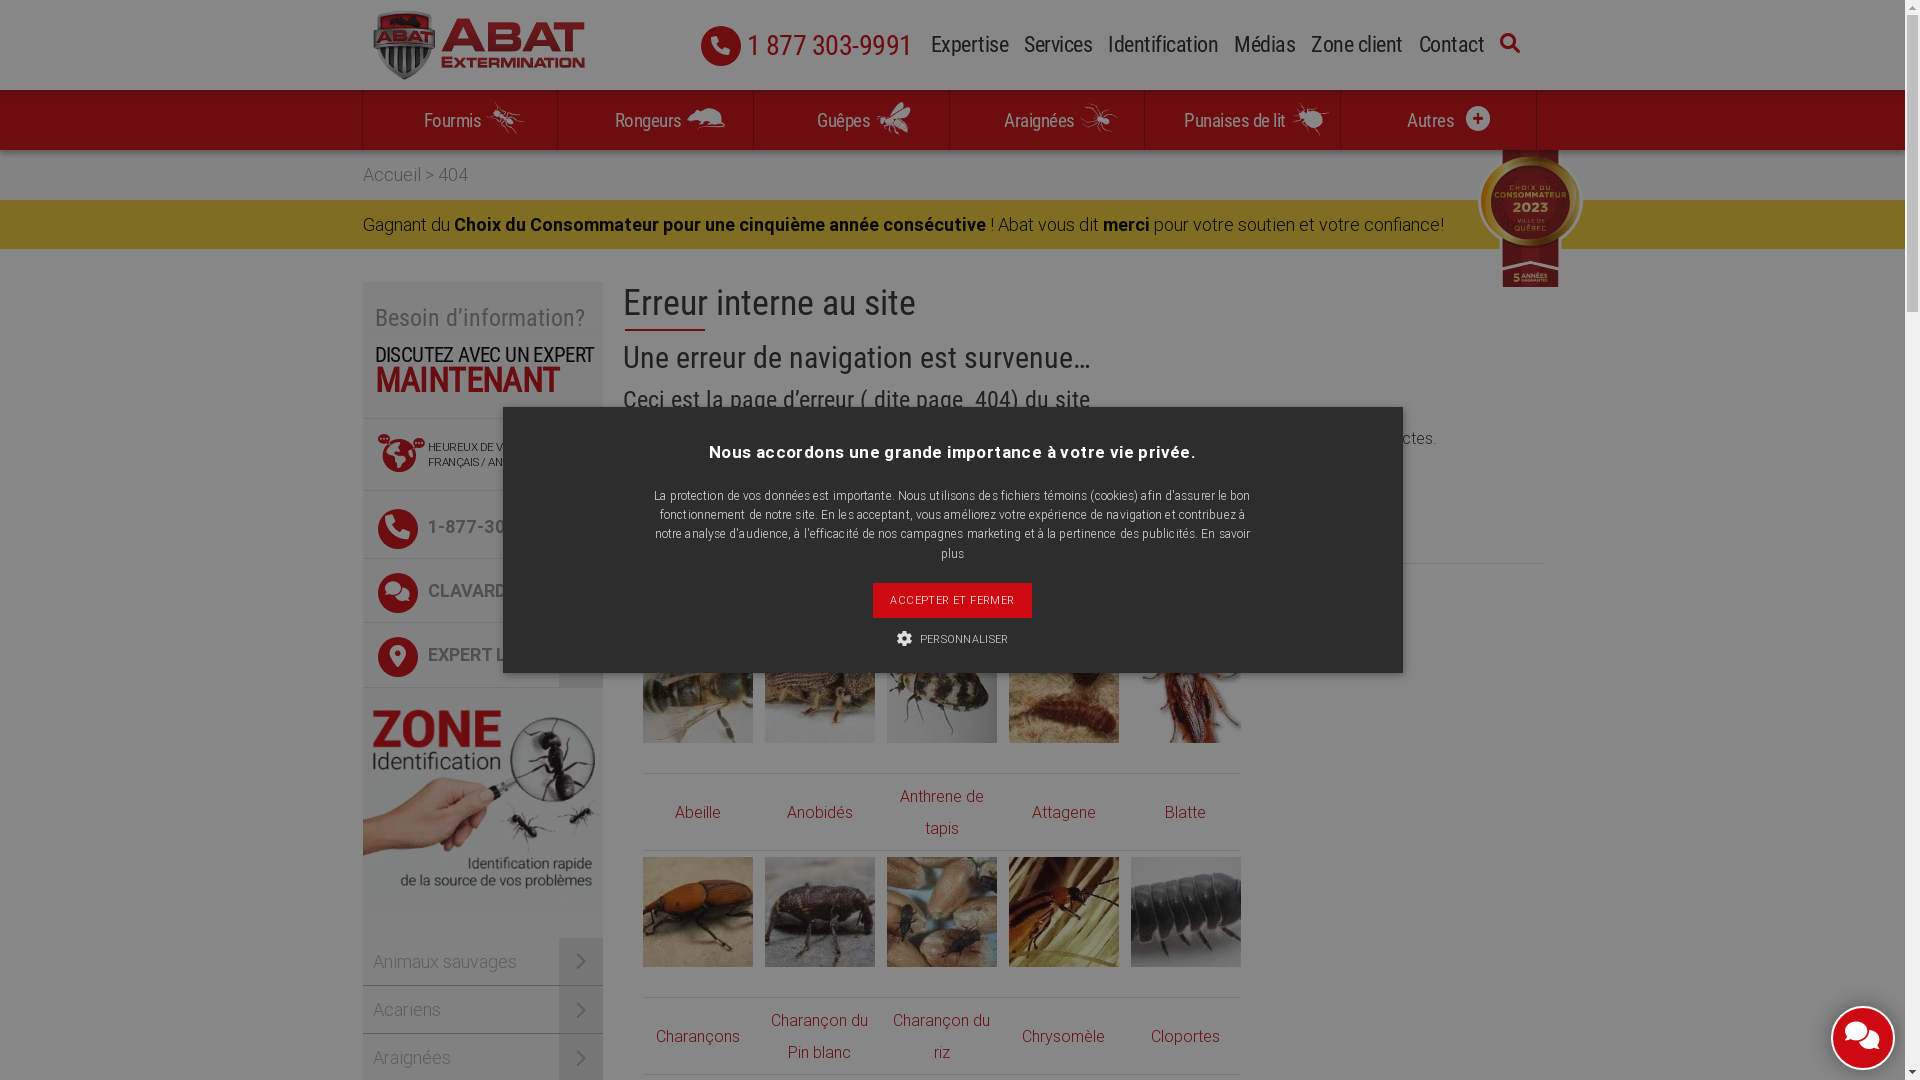 The width and height of the screenshot is (1920, 1080). I want to click on Abeille, so click(697, 812).